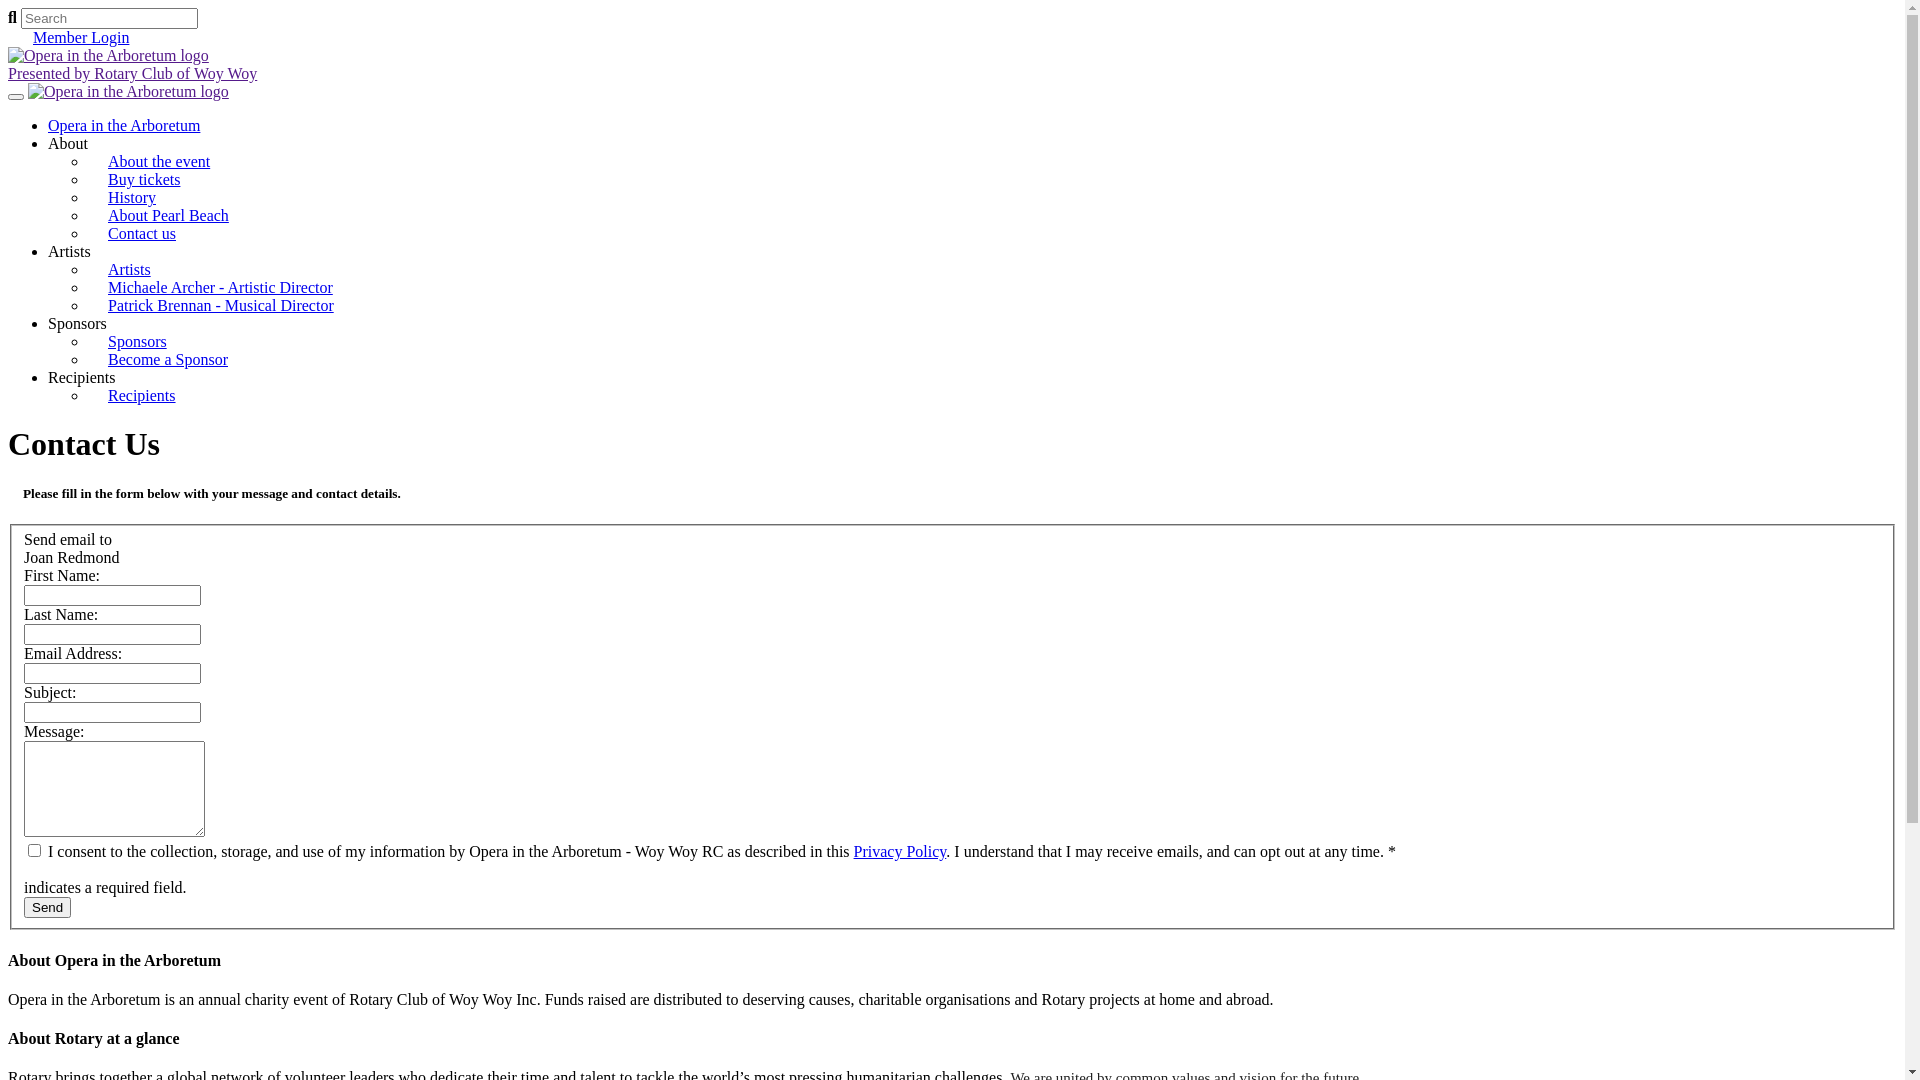 The width and height of the screenshot is (1920, 1080). Describe the element at coordinates (144, 180) in the screenshot. I see `Buy tickets` at that location.